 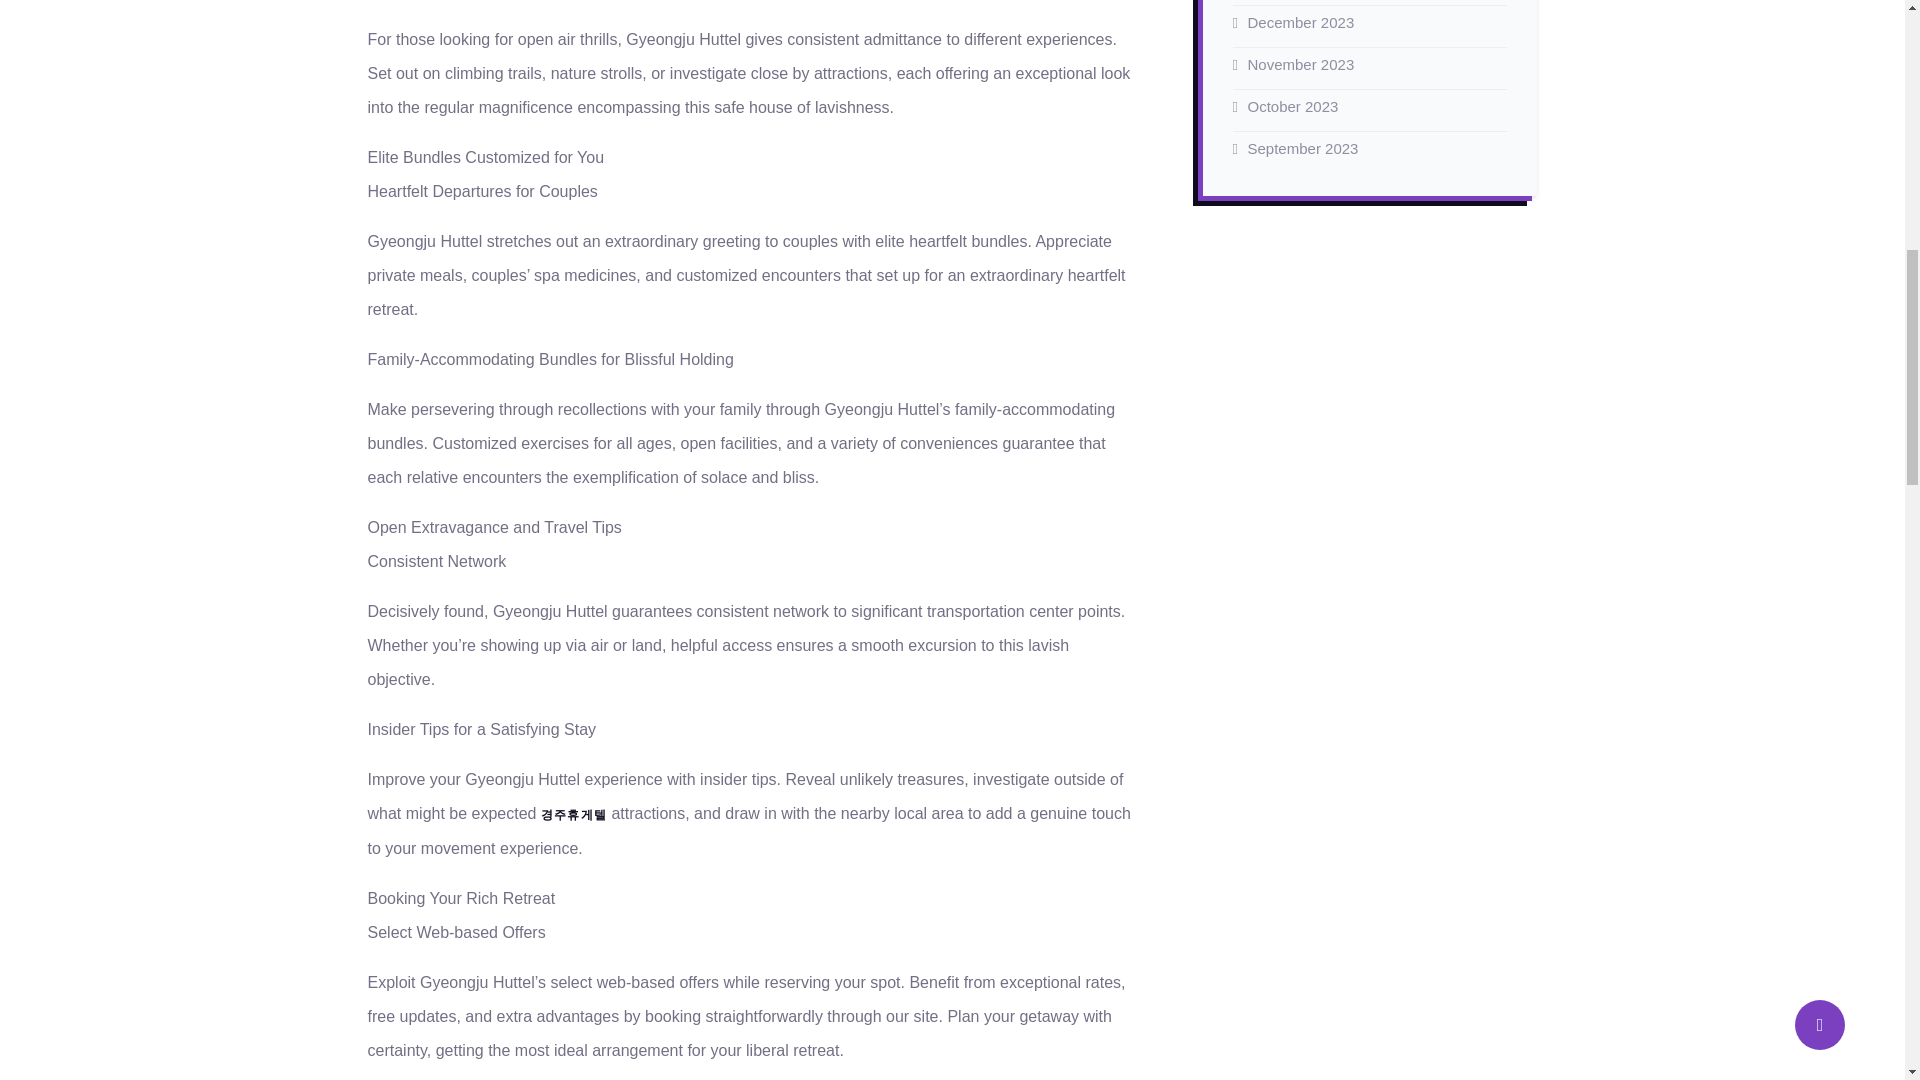 I want to click on December 2023, so click(x=1302, y=22).